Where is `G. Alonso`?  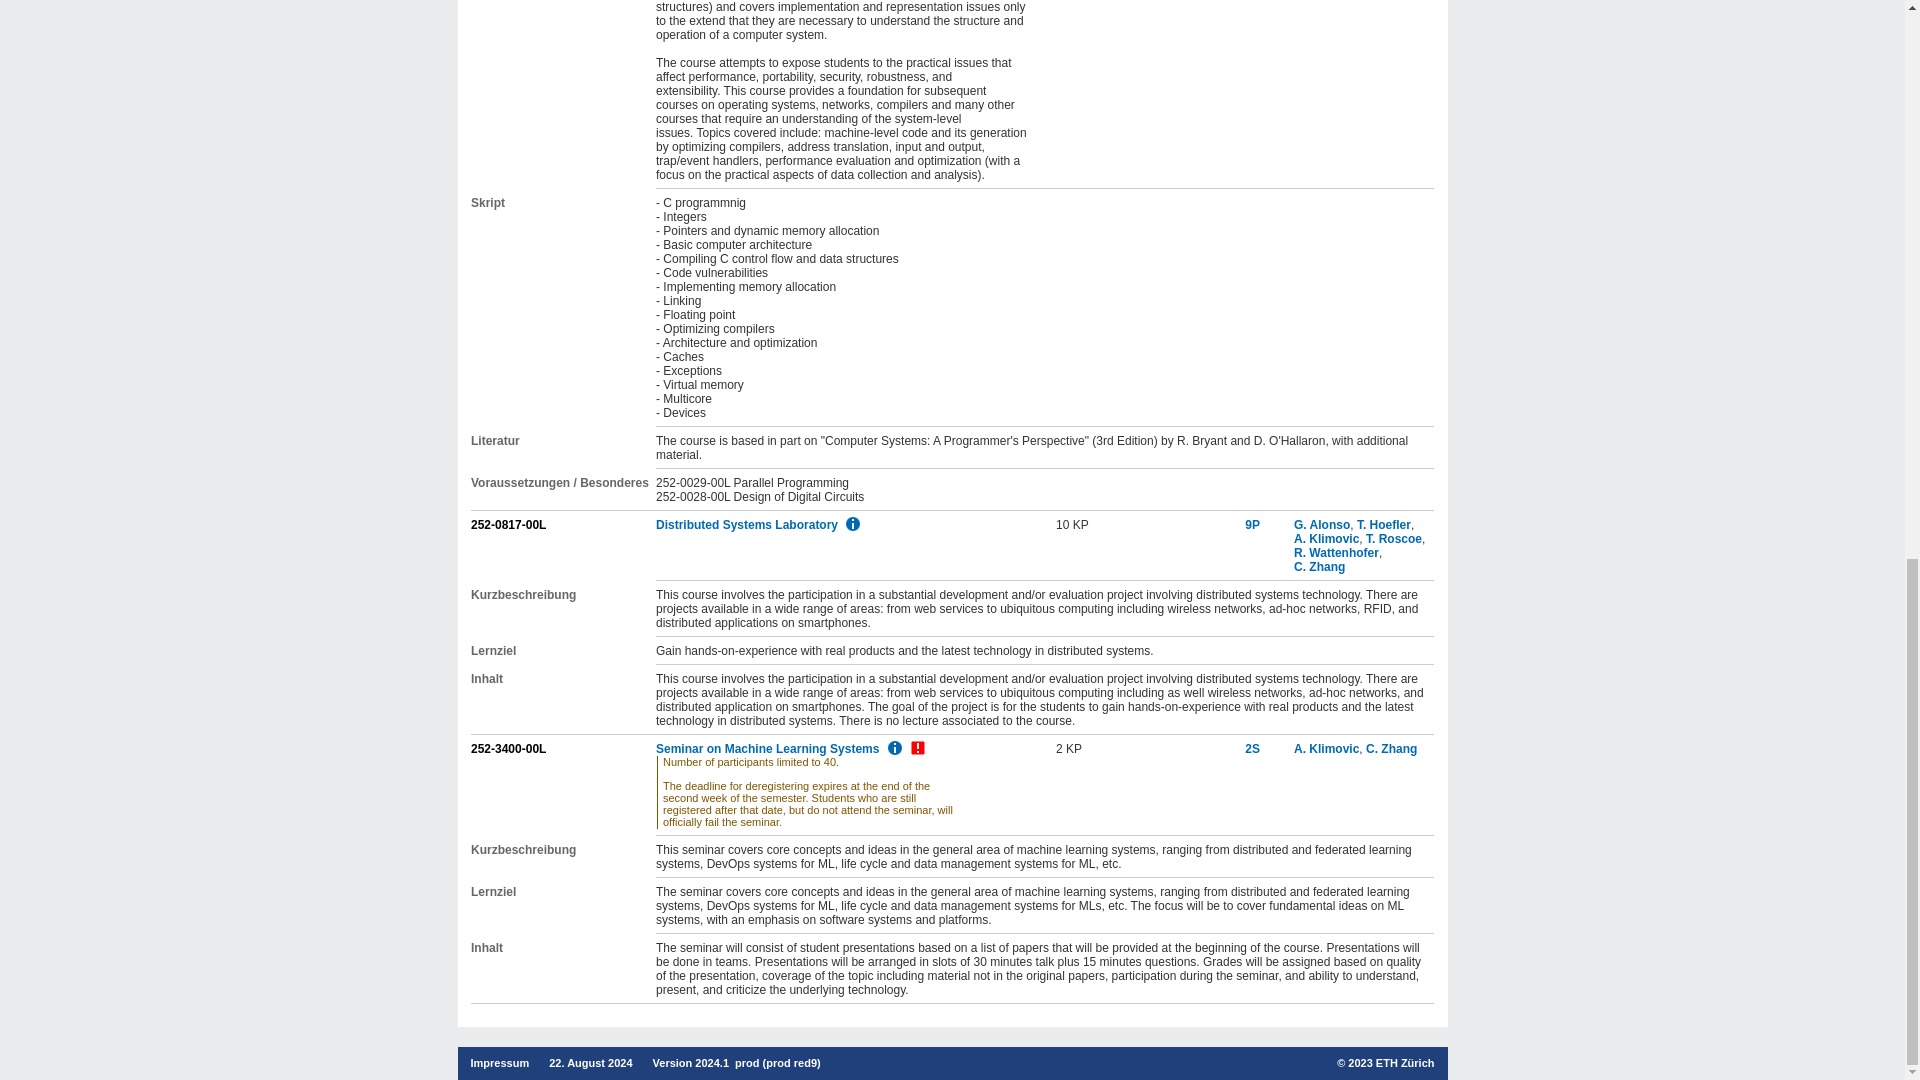
G. Alonso is located at coordinates (1322, 525).